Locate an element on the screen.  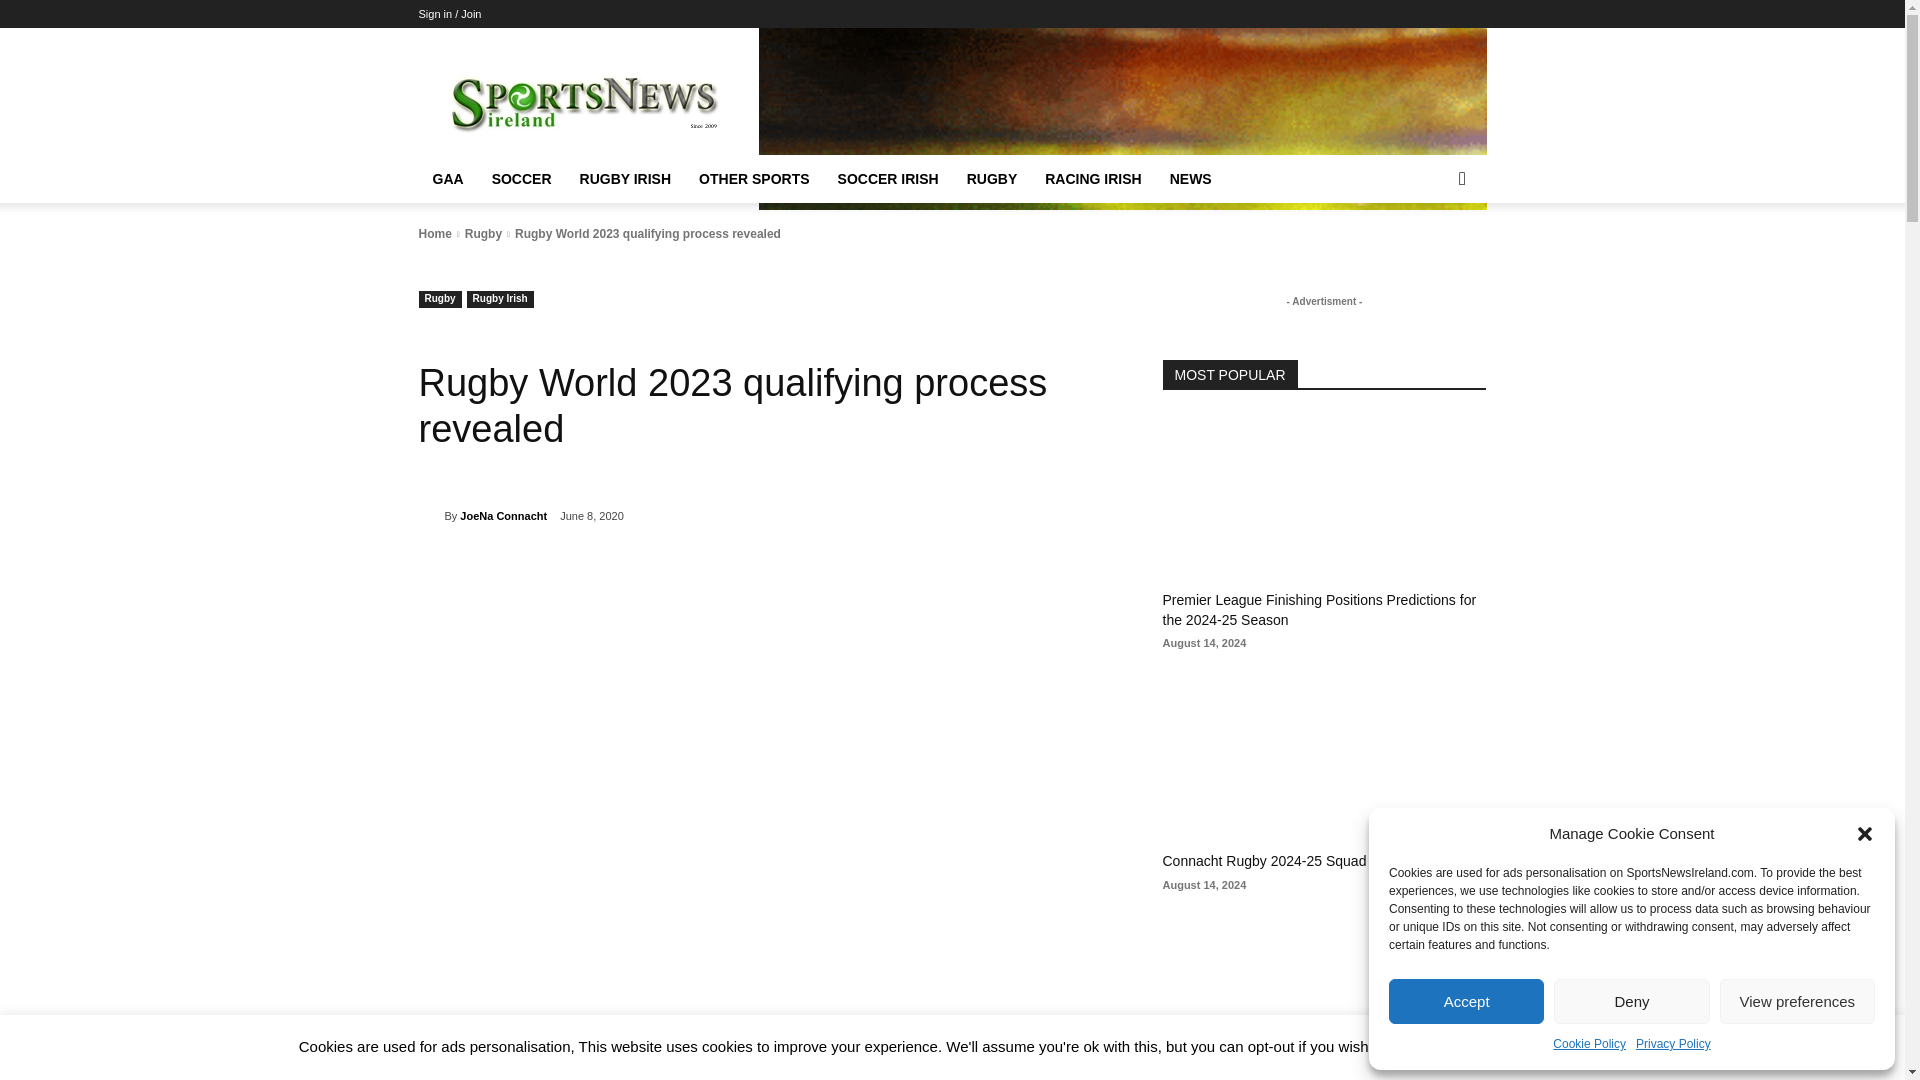
Privacy Policy is located at coordinates (1672, 1044).